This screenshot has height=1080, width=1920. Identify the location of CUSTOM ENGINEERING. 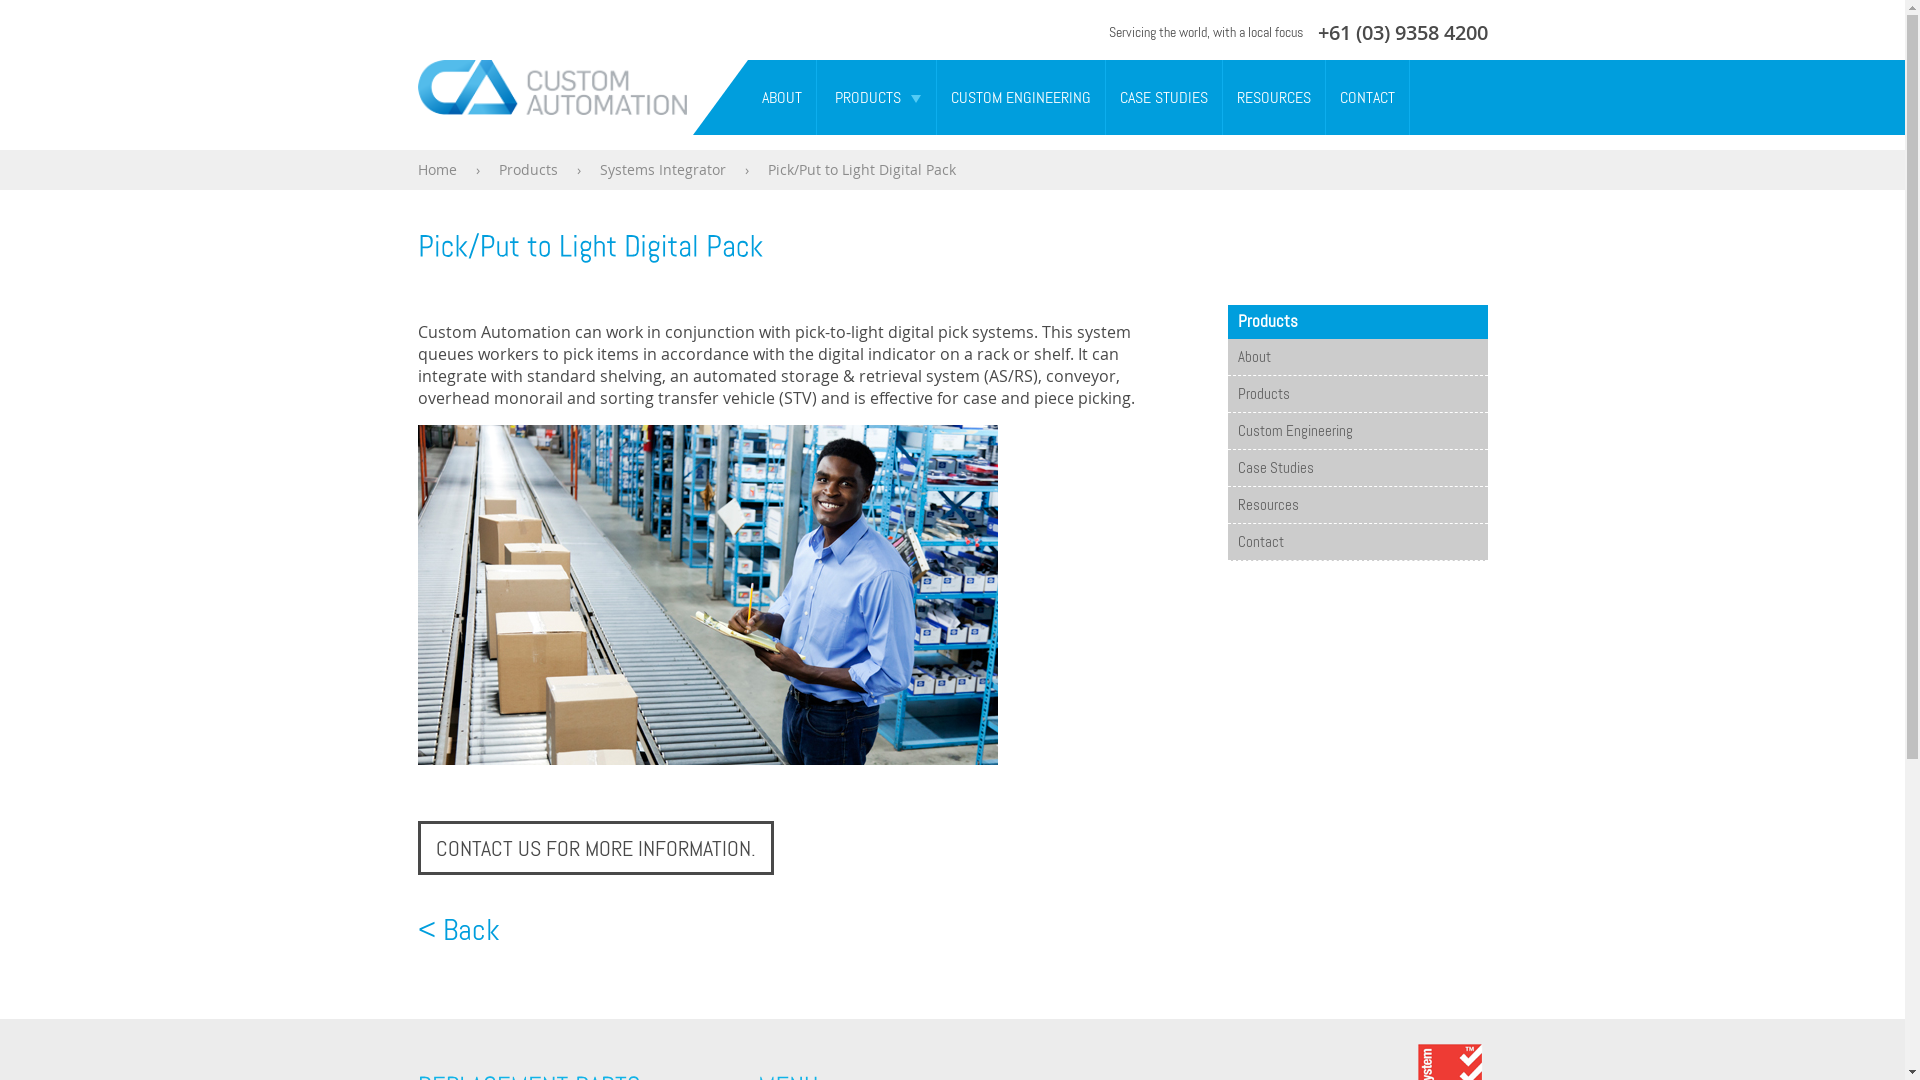
(1020, 98).